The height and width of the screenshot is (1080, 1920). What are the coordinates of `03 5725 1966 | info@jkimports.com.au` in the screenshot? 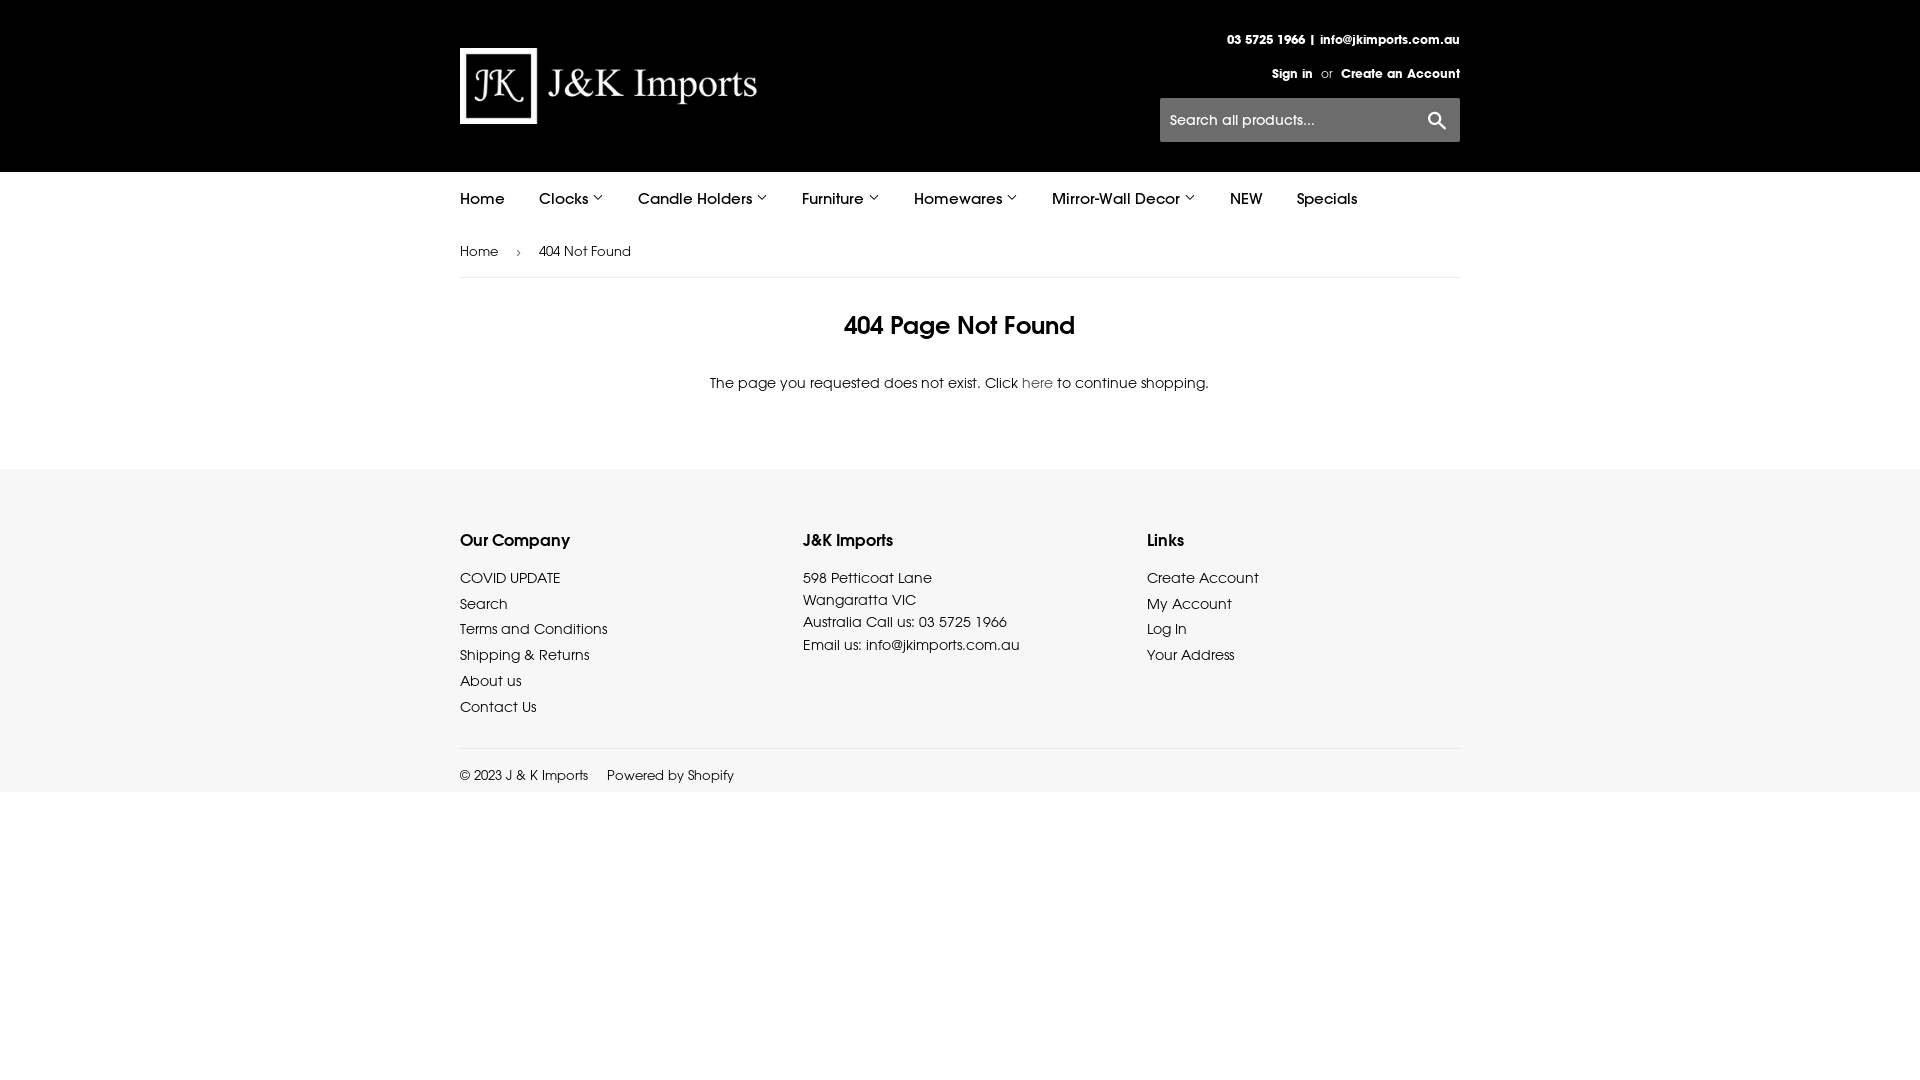 It's located at (1344, 56).